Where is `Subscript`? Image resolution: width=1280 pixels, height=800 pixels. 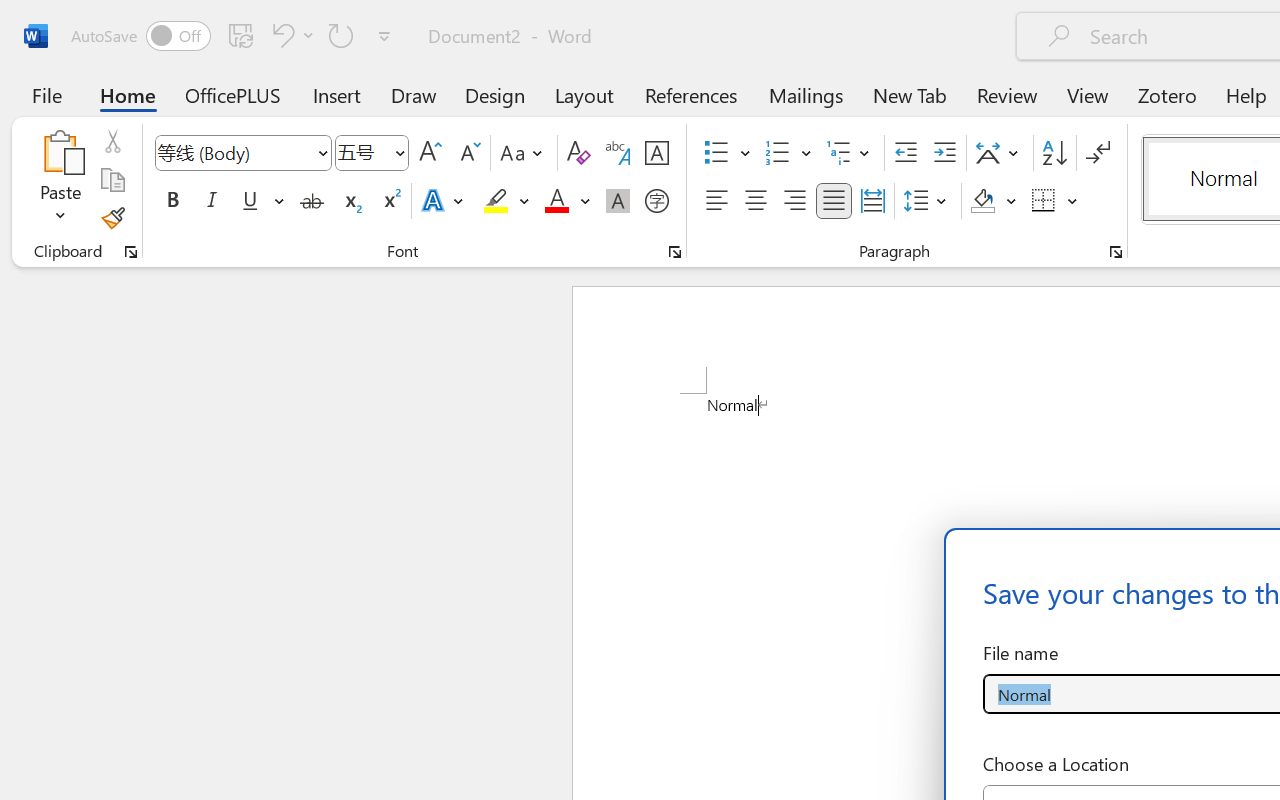 Subscript is located at coordinates (350, 201).